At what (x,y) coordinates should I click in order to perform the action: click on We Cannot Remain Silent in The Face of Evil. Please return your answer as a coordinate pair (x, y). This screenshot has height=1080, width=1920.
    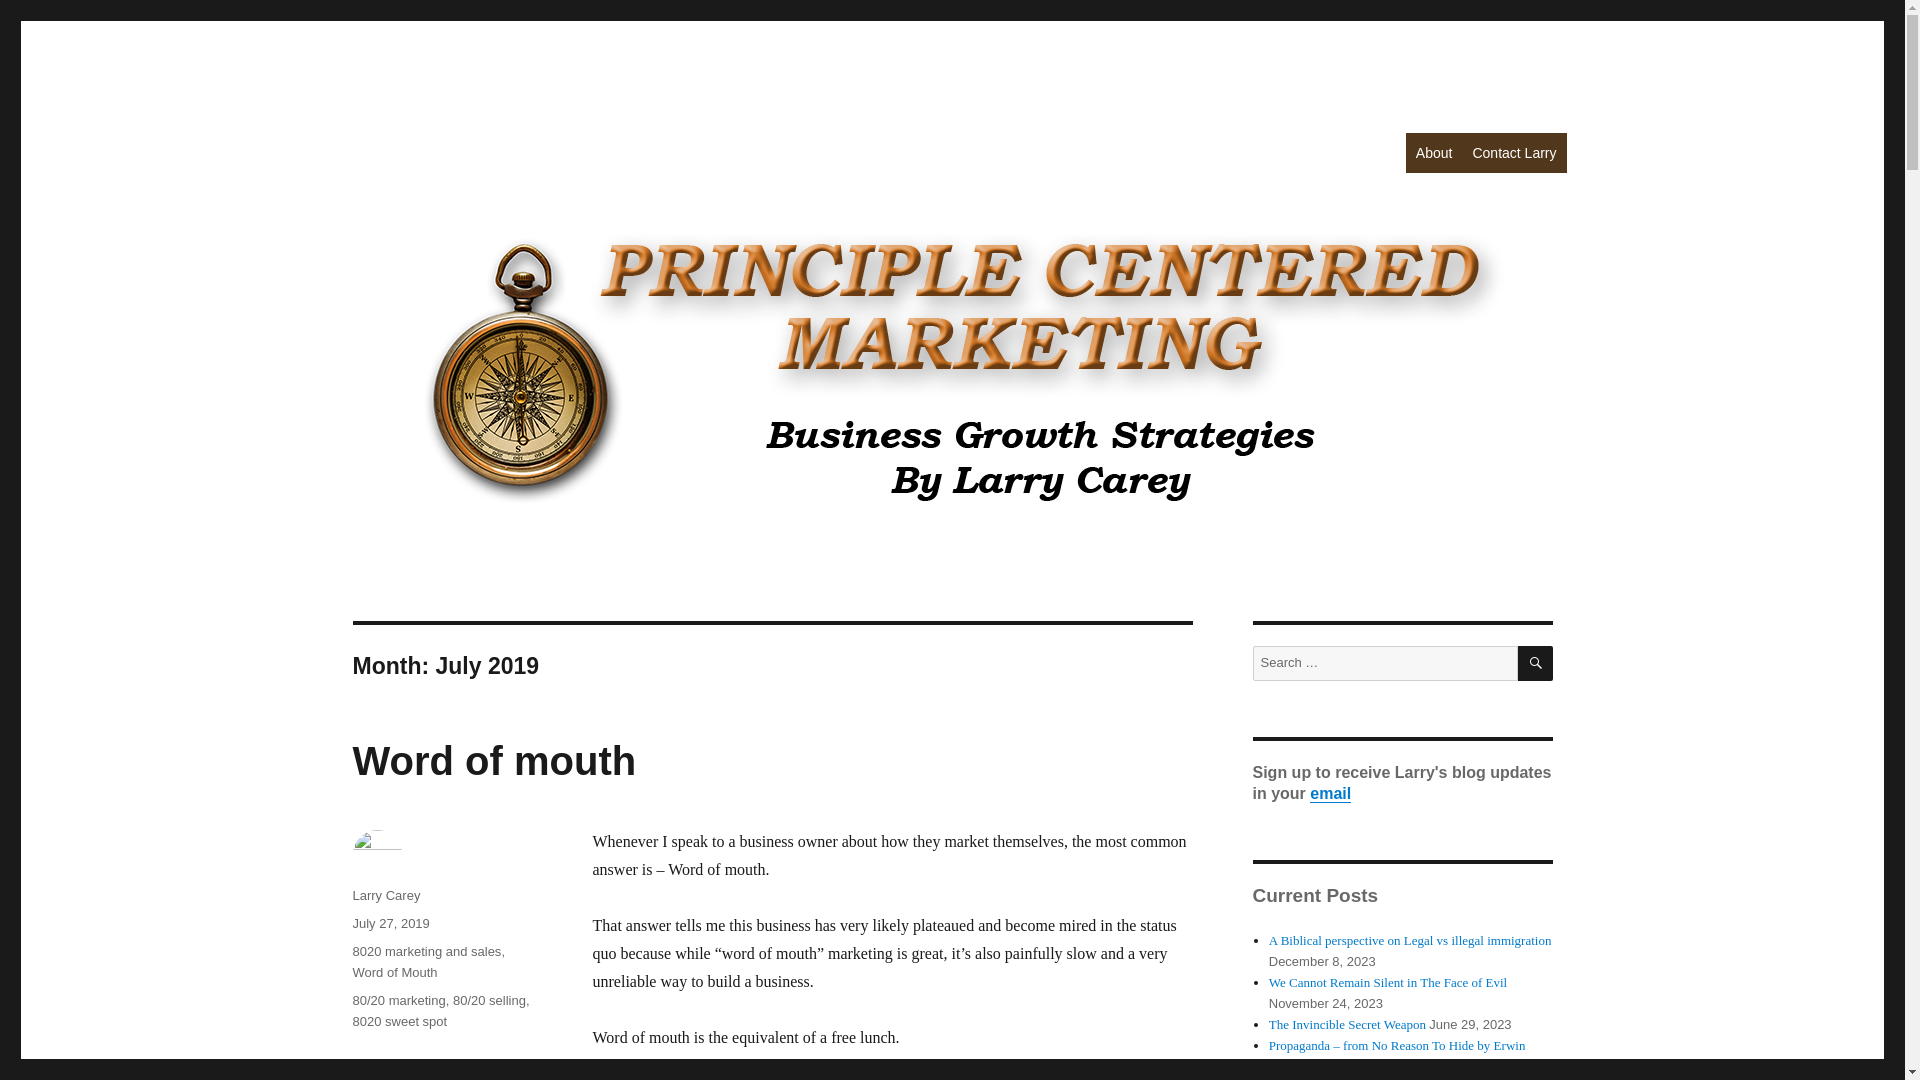
    Looking at the image, I should click on (1388, 982).